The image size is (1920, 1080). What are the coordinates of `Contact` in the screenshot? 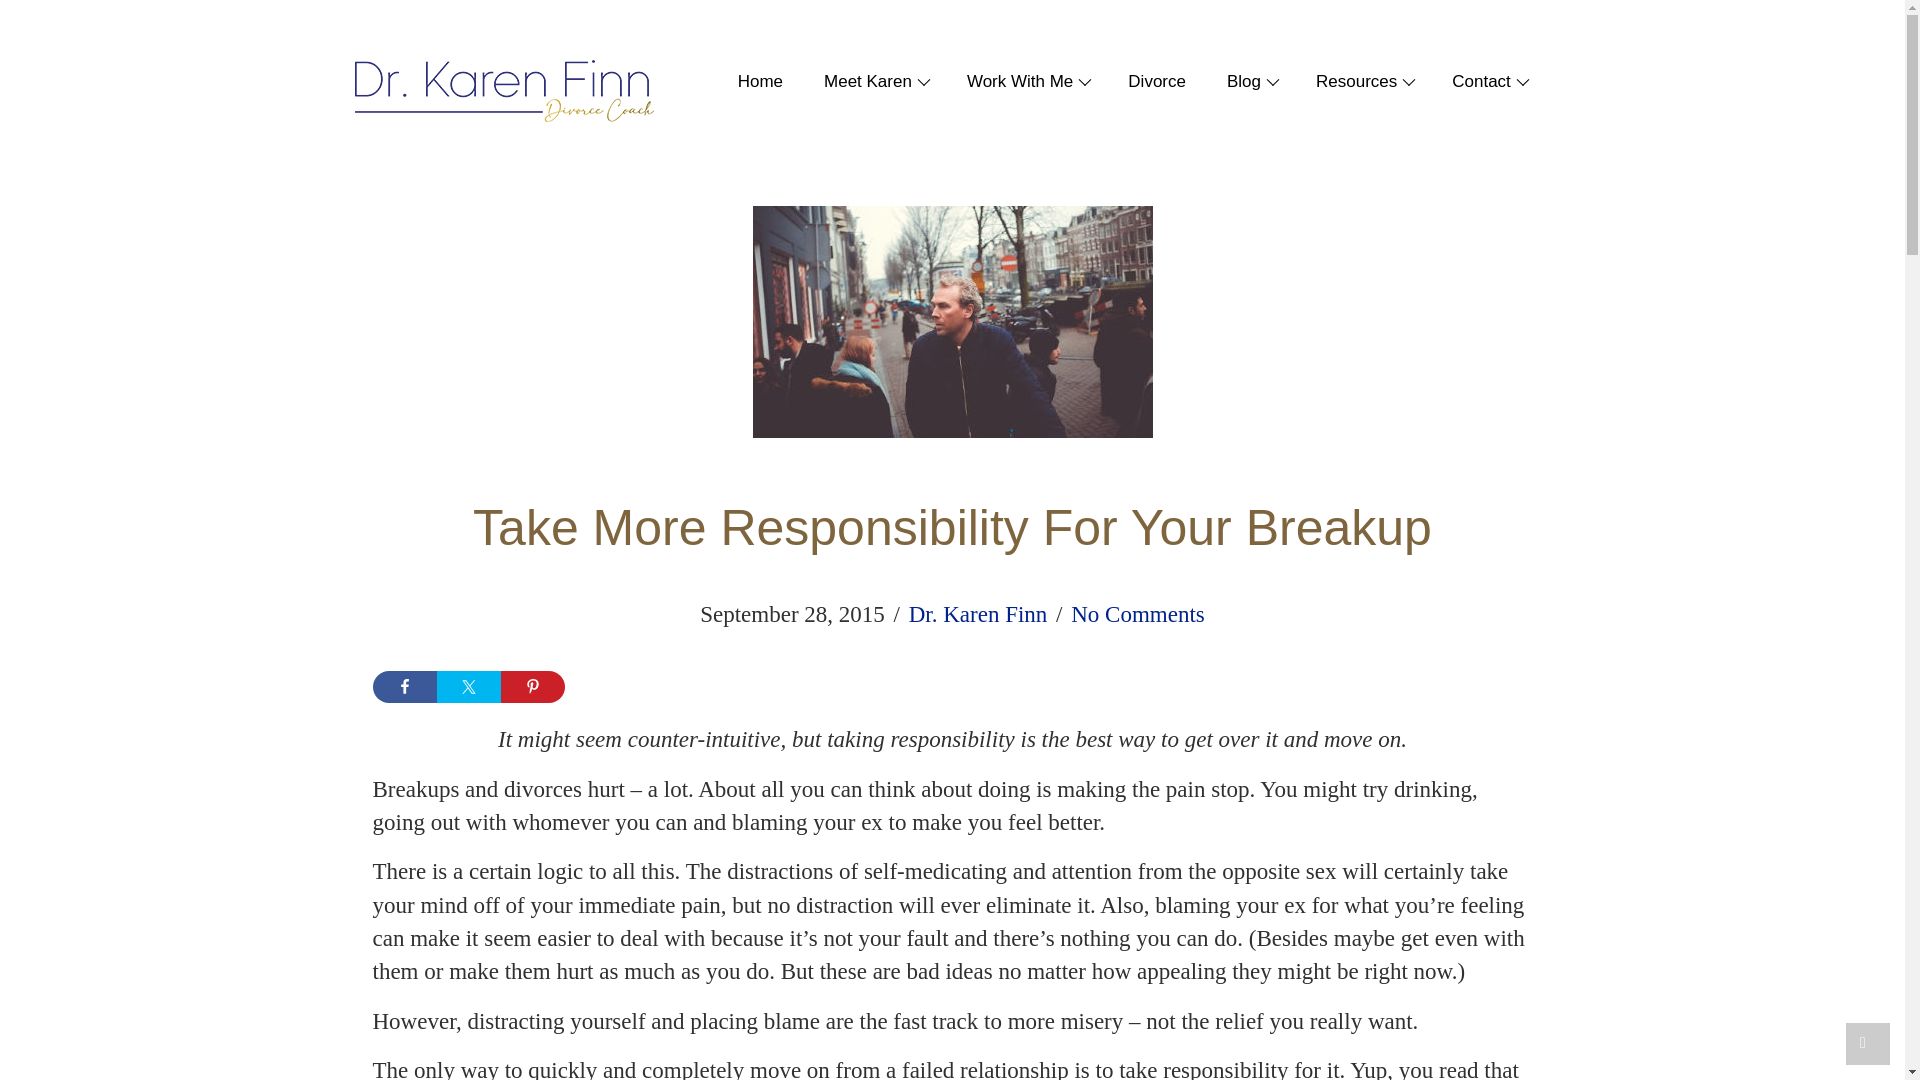 It's located at (1478, 82).